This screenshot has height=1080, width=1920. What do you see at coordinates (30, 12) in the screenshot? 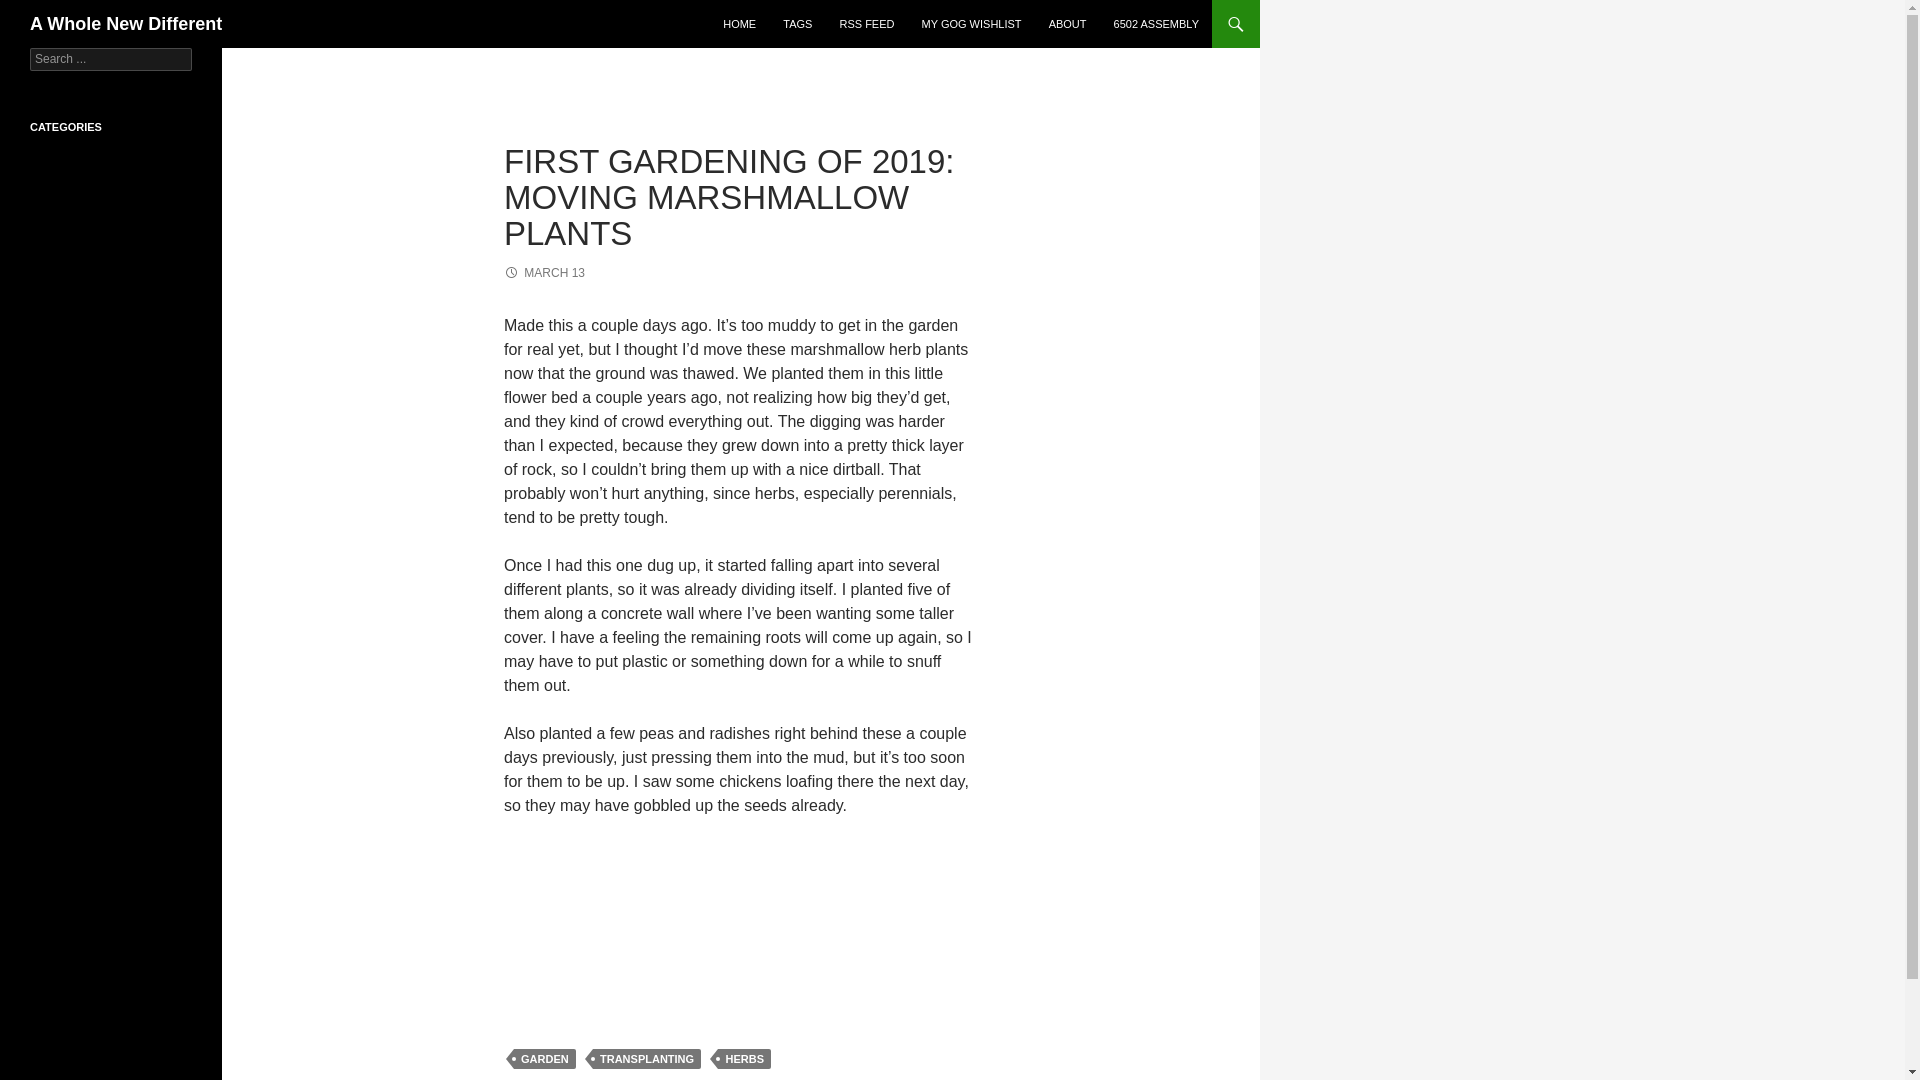
I see `Search` at bounding box center [30, 12].